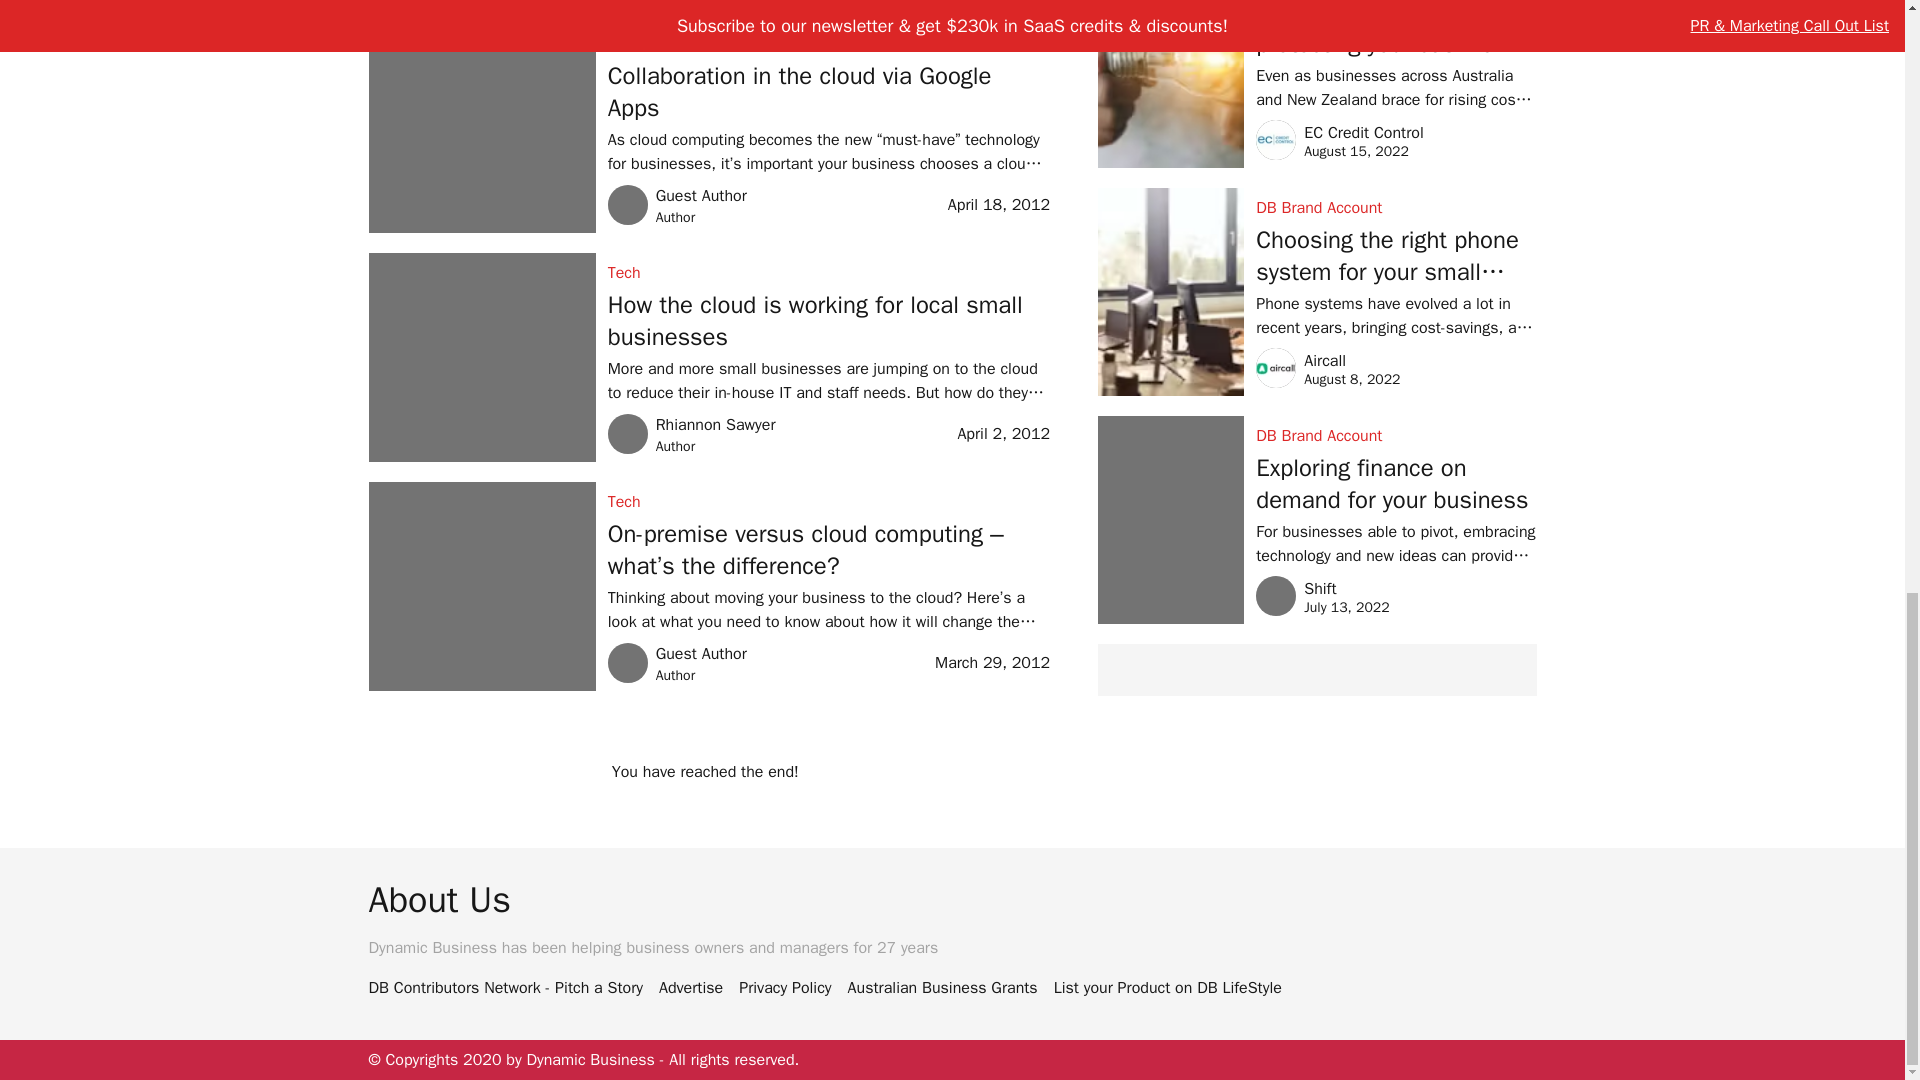 The width and height of the screenshot is (1920, 1080). I want to click on Collaboration in the cloud via Google Apps, so click(829, 92).